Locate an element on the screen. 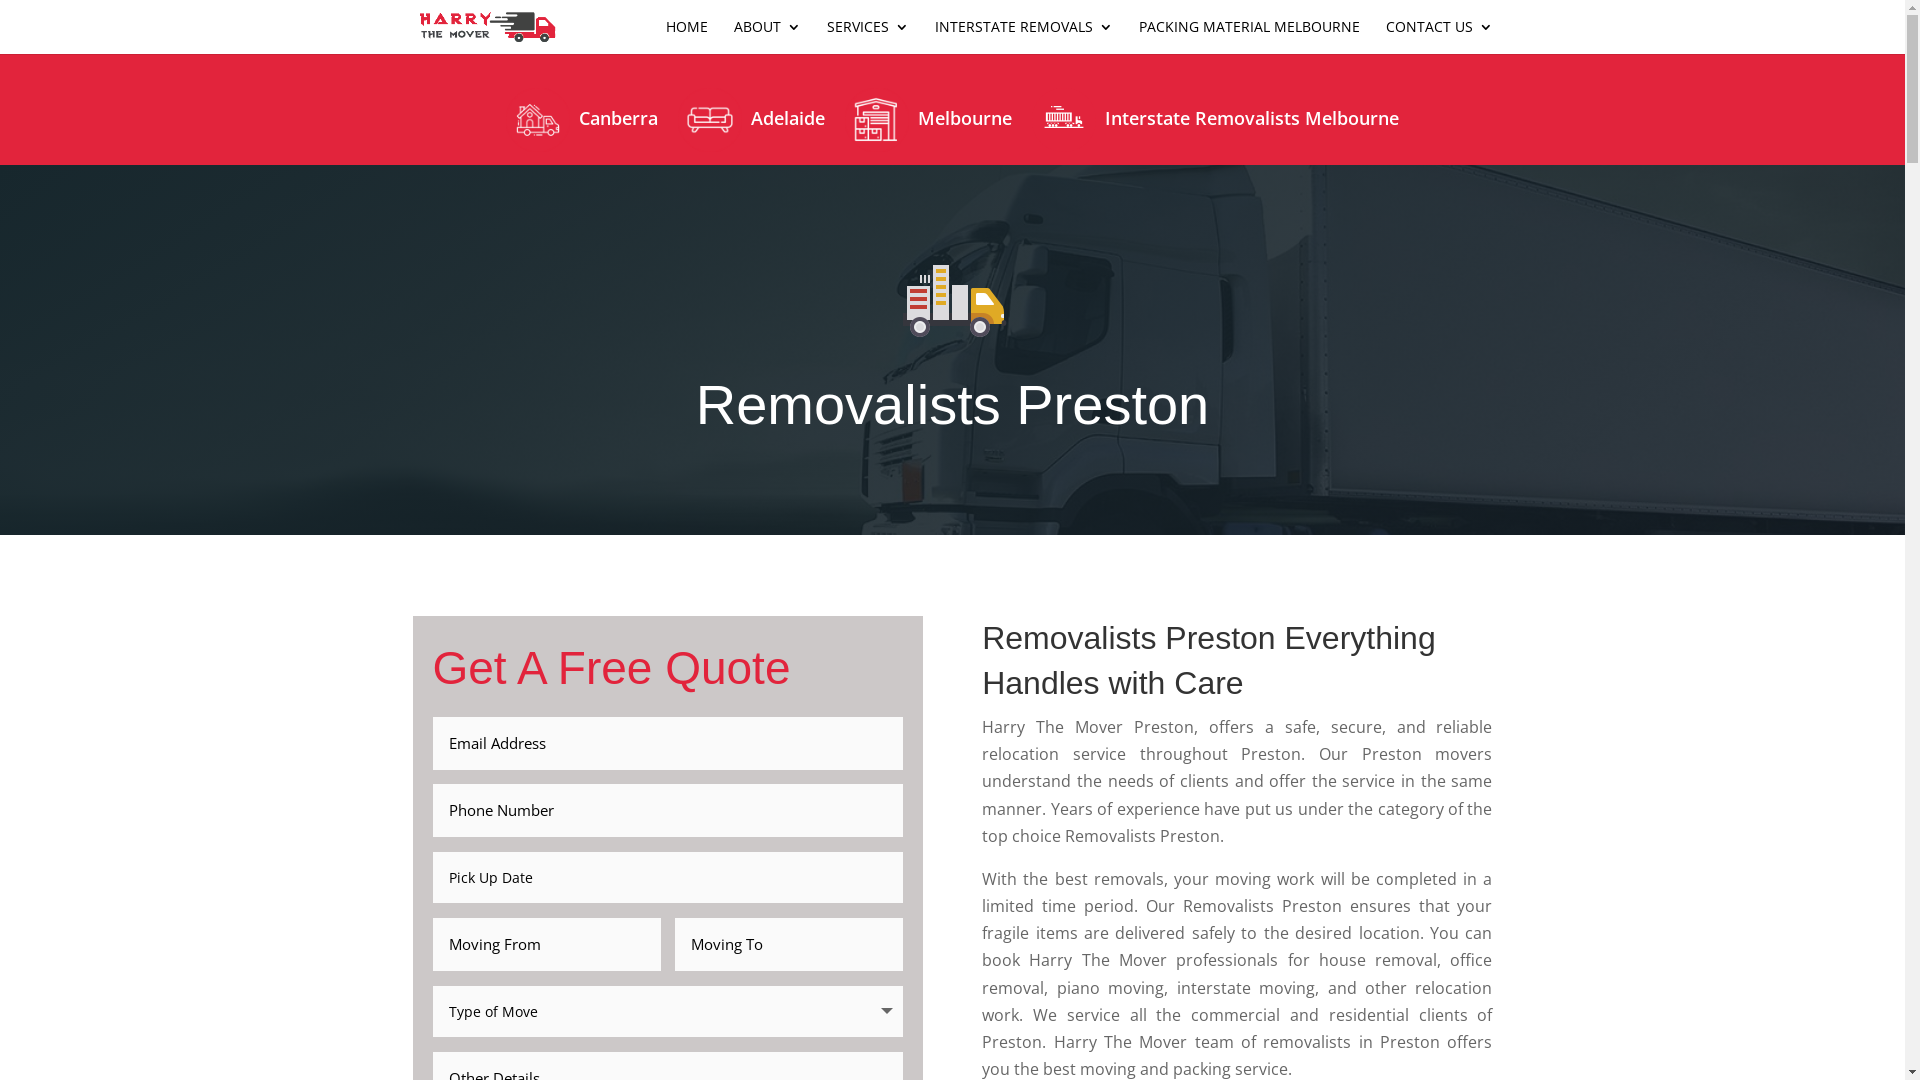 The height and width of the screenshot is (1080, 1920). HOME is located at coordinates (687, 37).